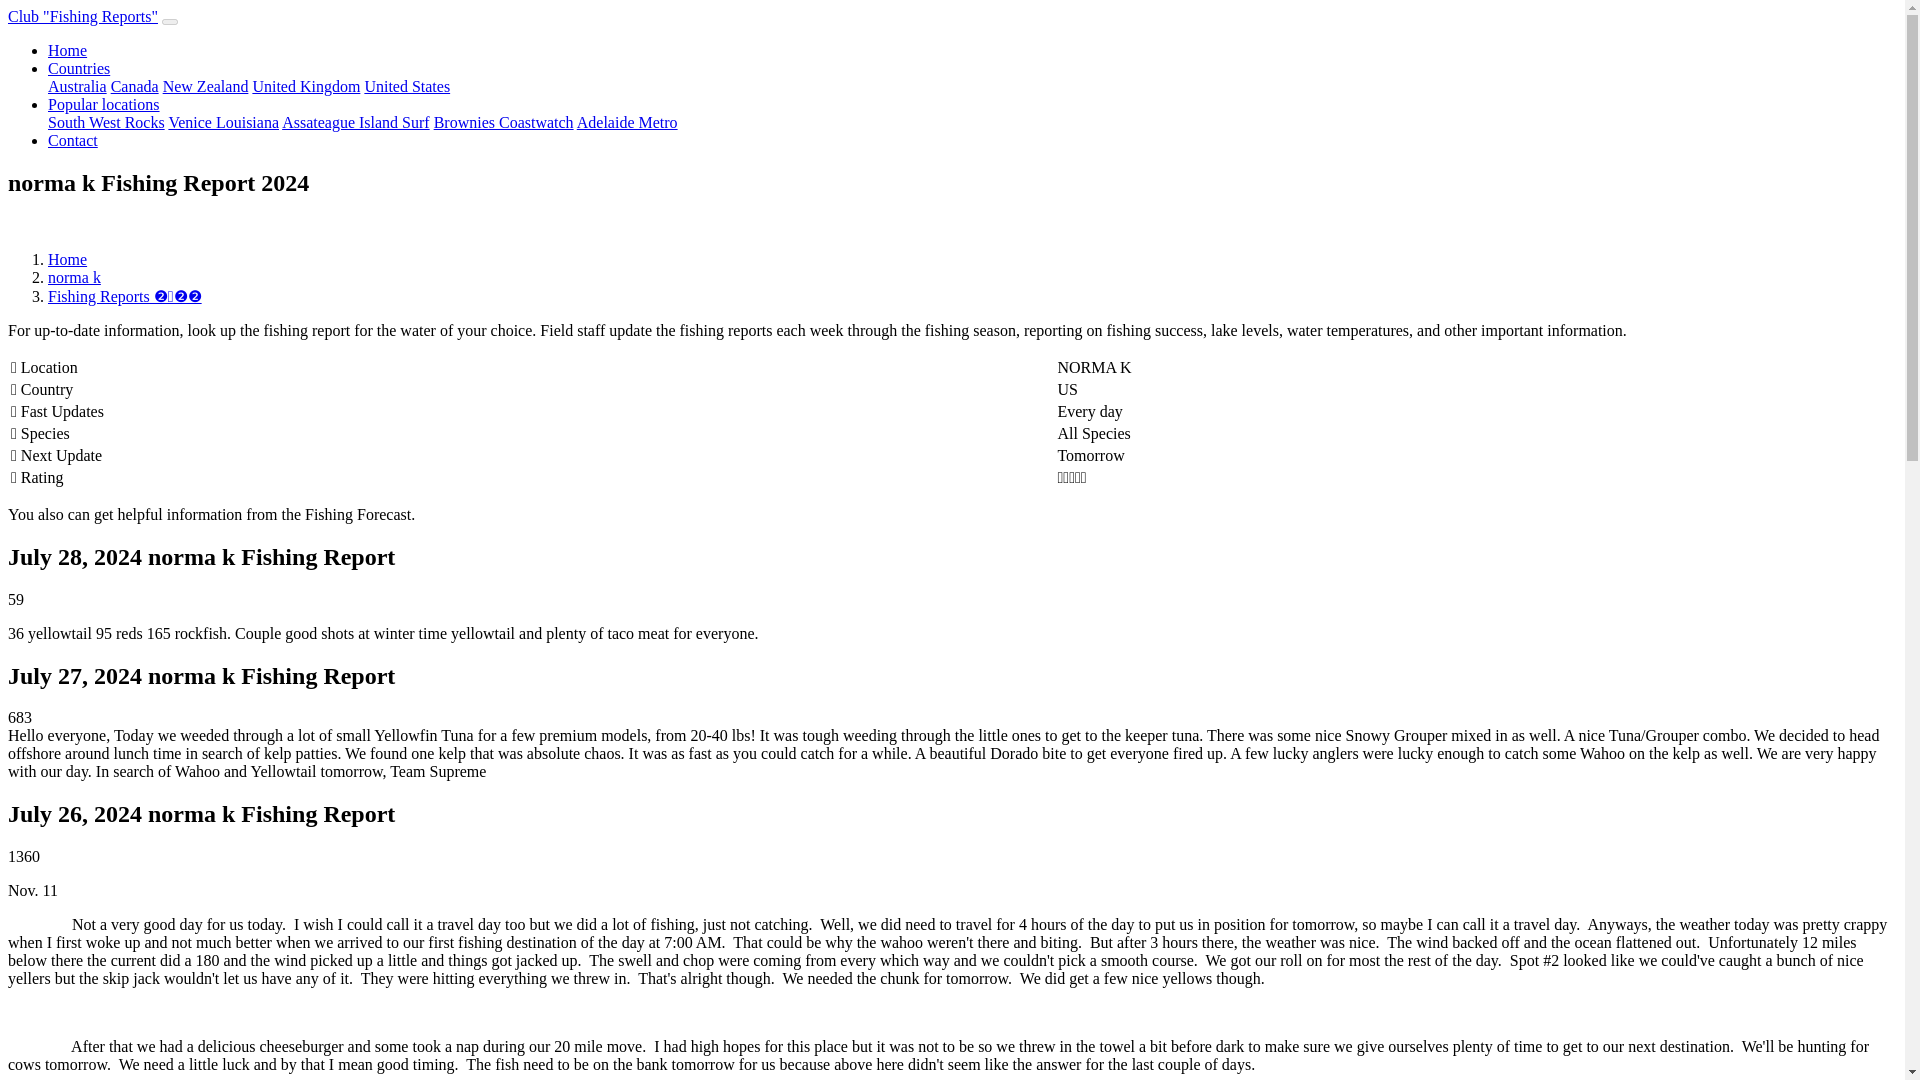 This screenshot has height=1080, width=1920. What do you see at coordinates (223, 122) in the screenshot?
I see `Venice Louisiana` at bounding box center [223, 122].